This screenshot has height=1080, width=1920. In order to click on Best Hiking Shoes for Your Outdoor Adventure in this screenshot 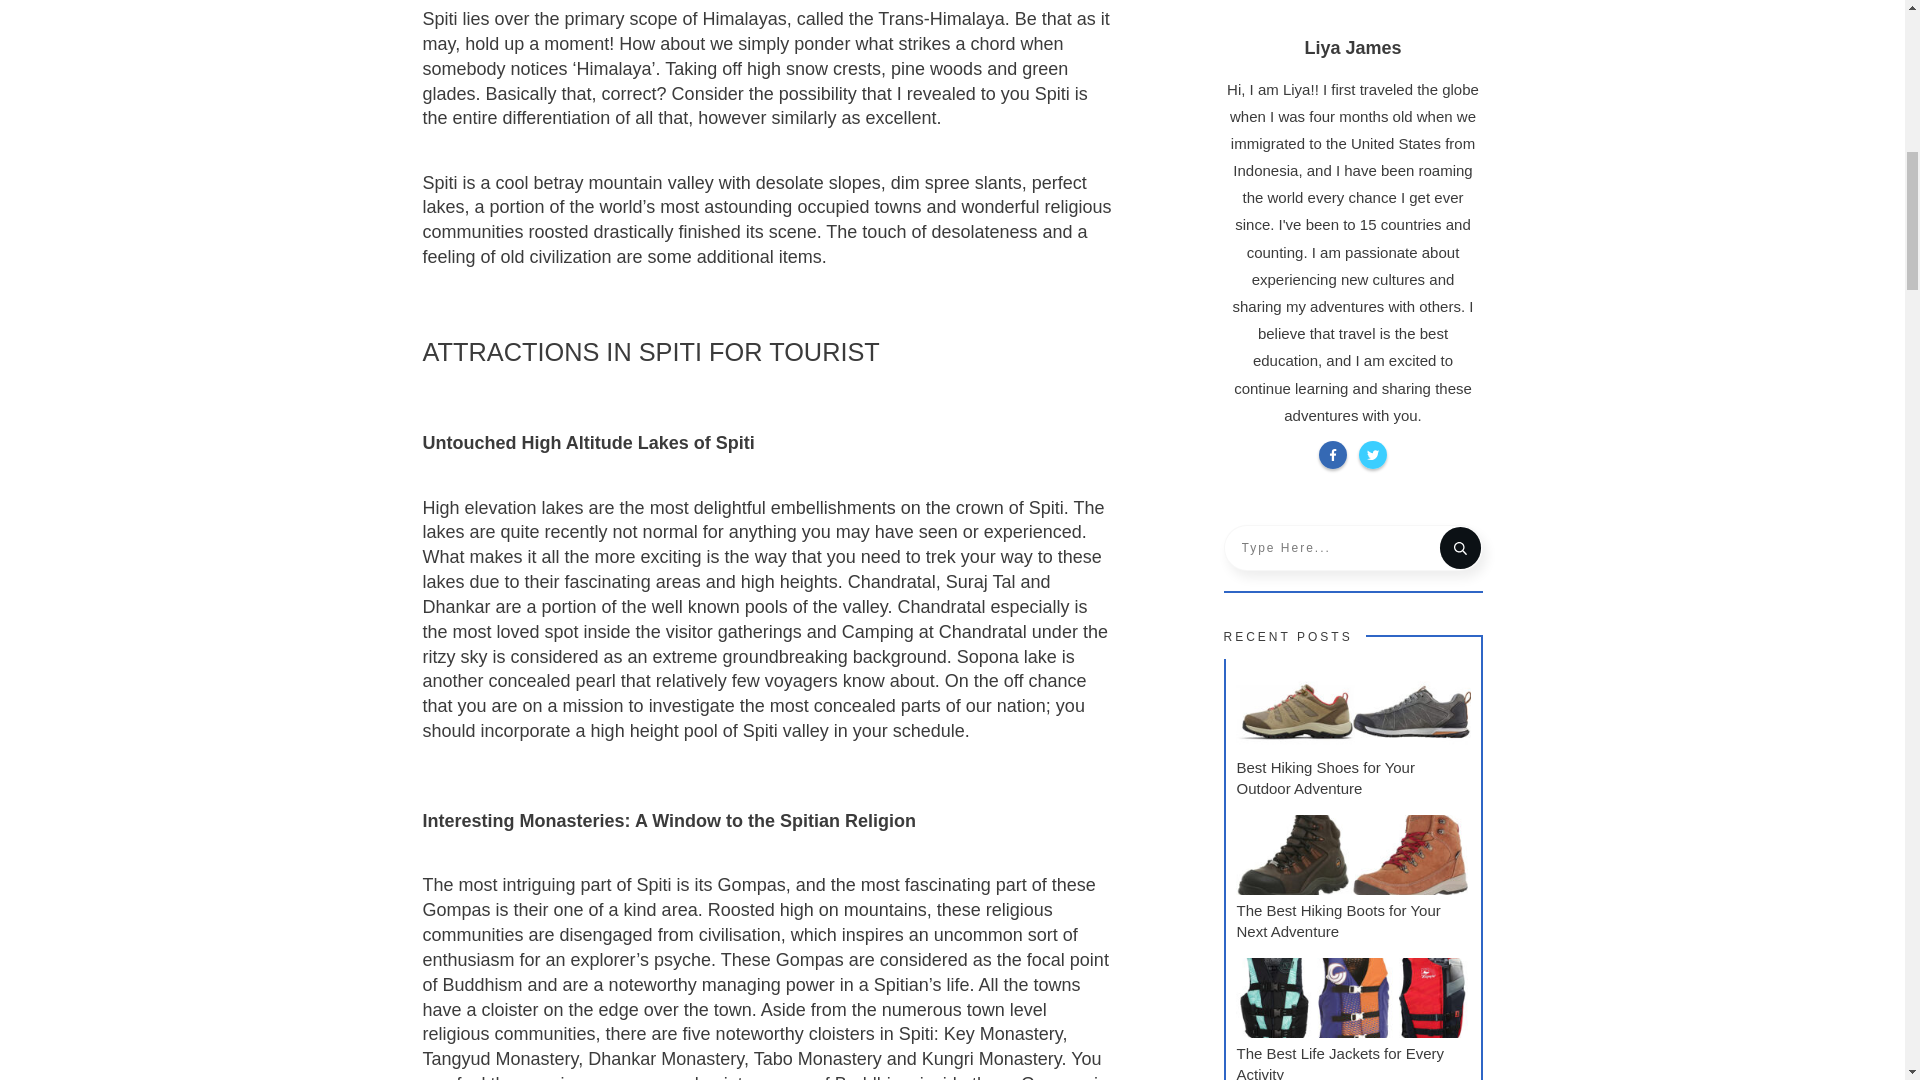, I will do `click(1324, 778)`.